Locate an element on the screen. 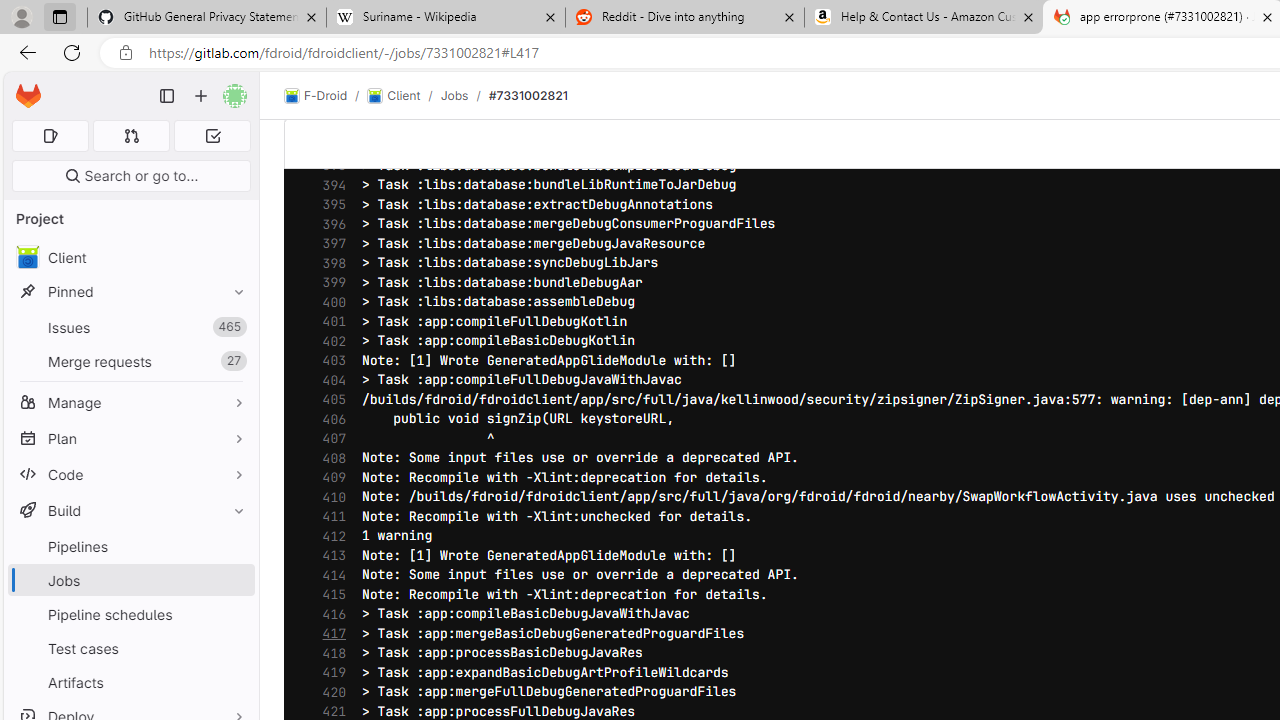  399 is located at coordinates (329, 282).